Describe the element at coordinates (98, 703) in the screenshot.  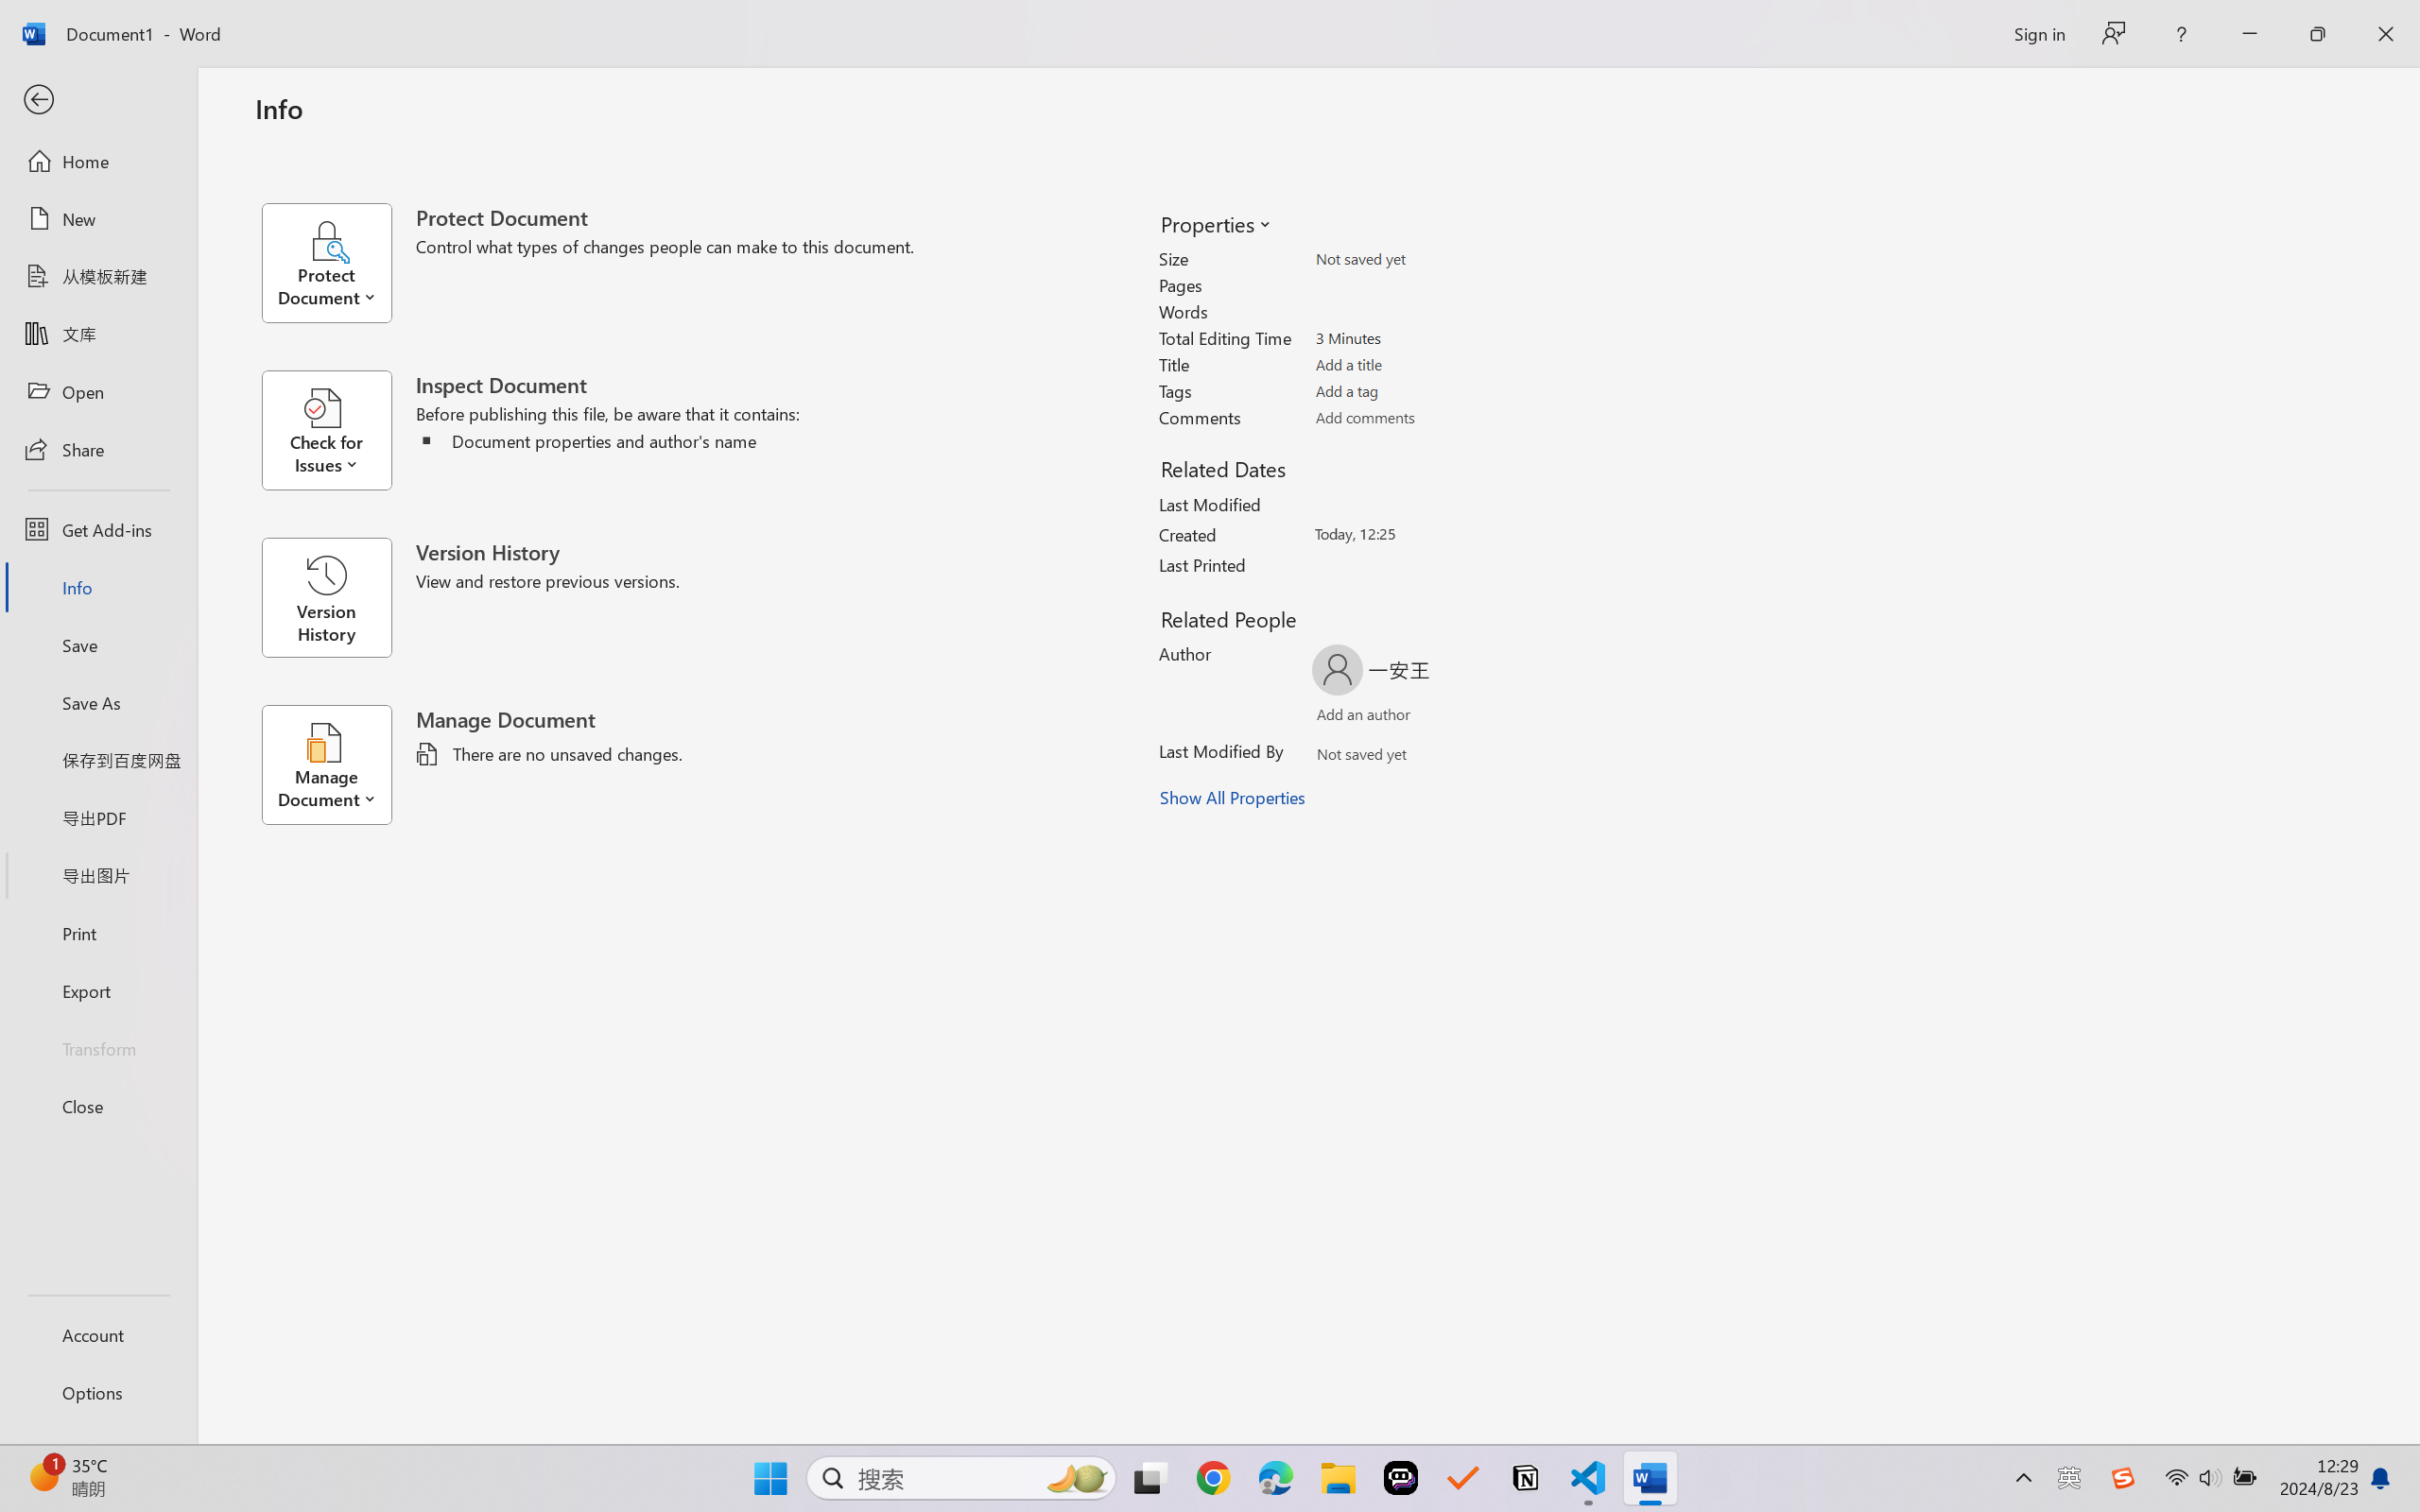
I see `Save As` at that location.